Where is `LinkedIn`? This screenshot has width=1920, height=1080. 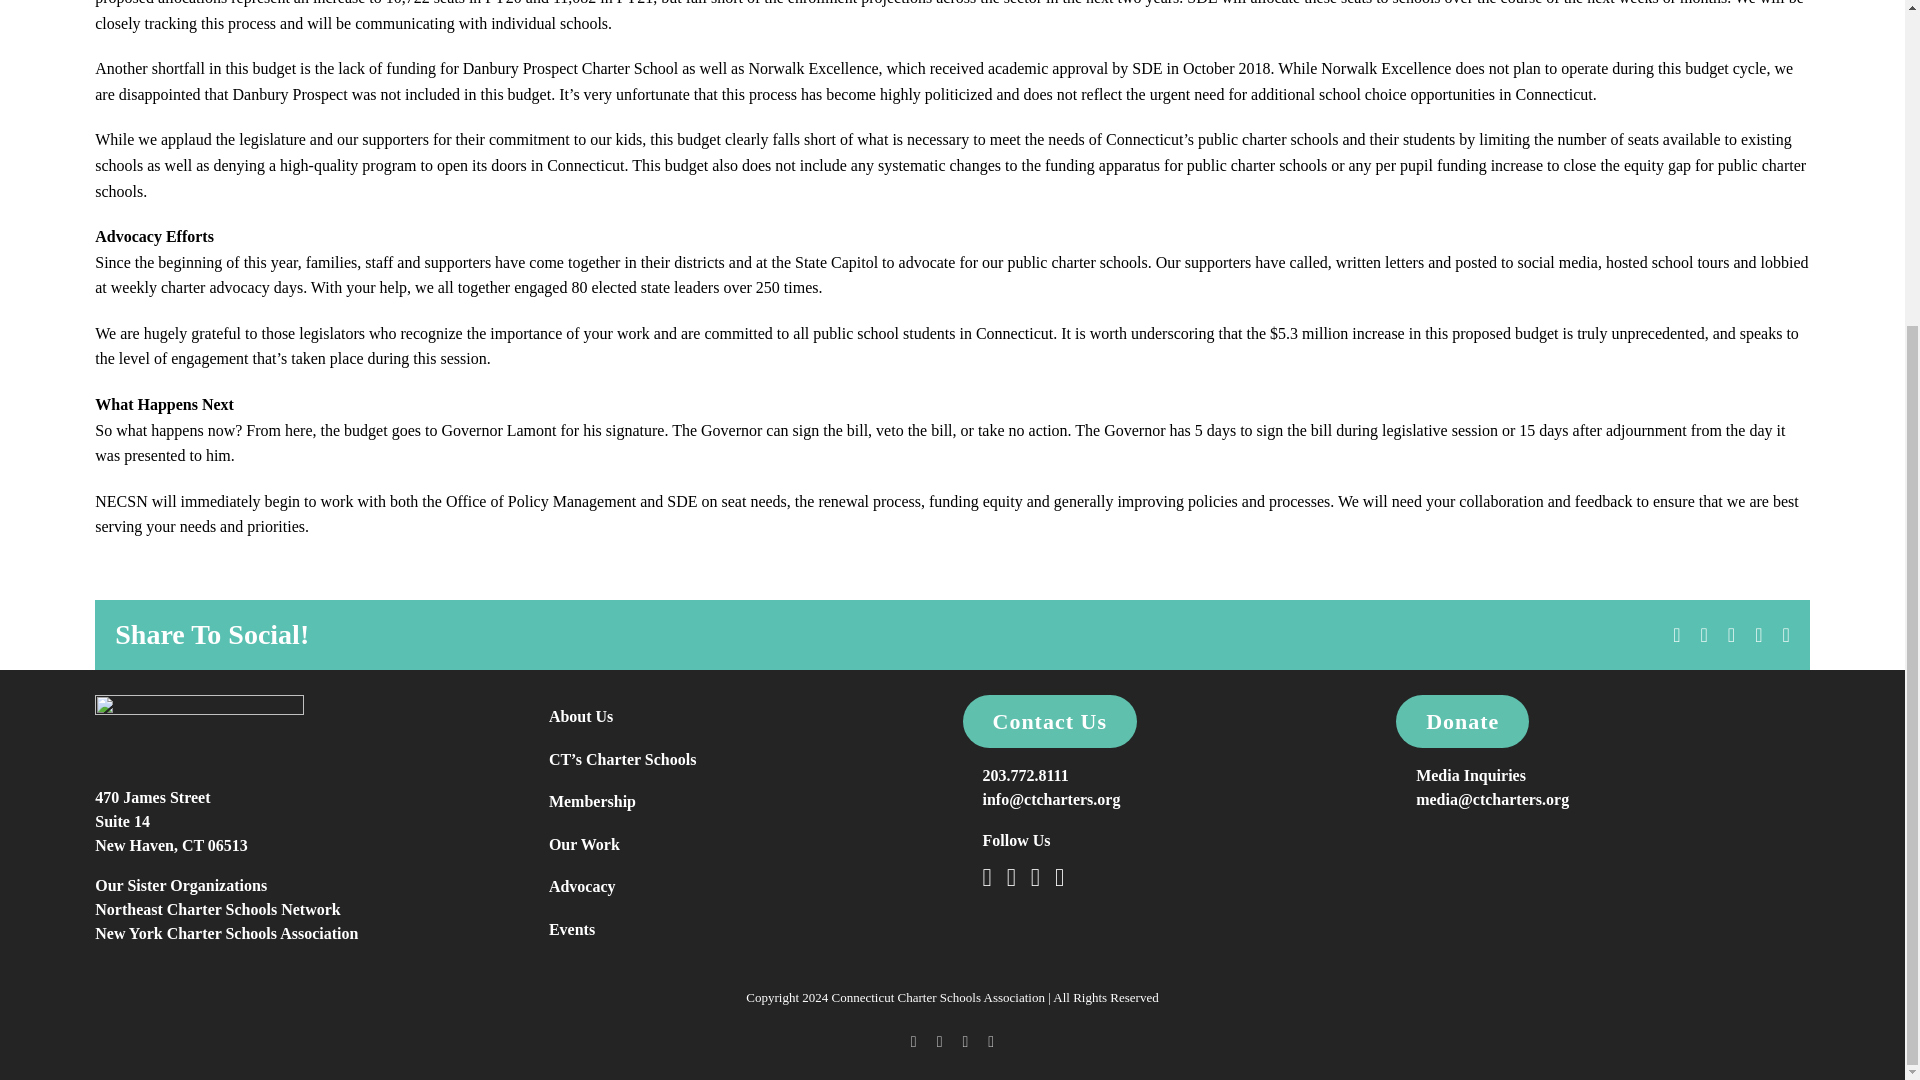 LinkedIn is located at coordinates (1785, 634).